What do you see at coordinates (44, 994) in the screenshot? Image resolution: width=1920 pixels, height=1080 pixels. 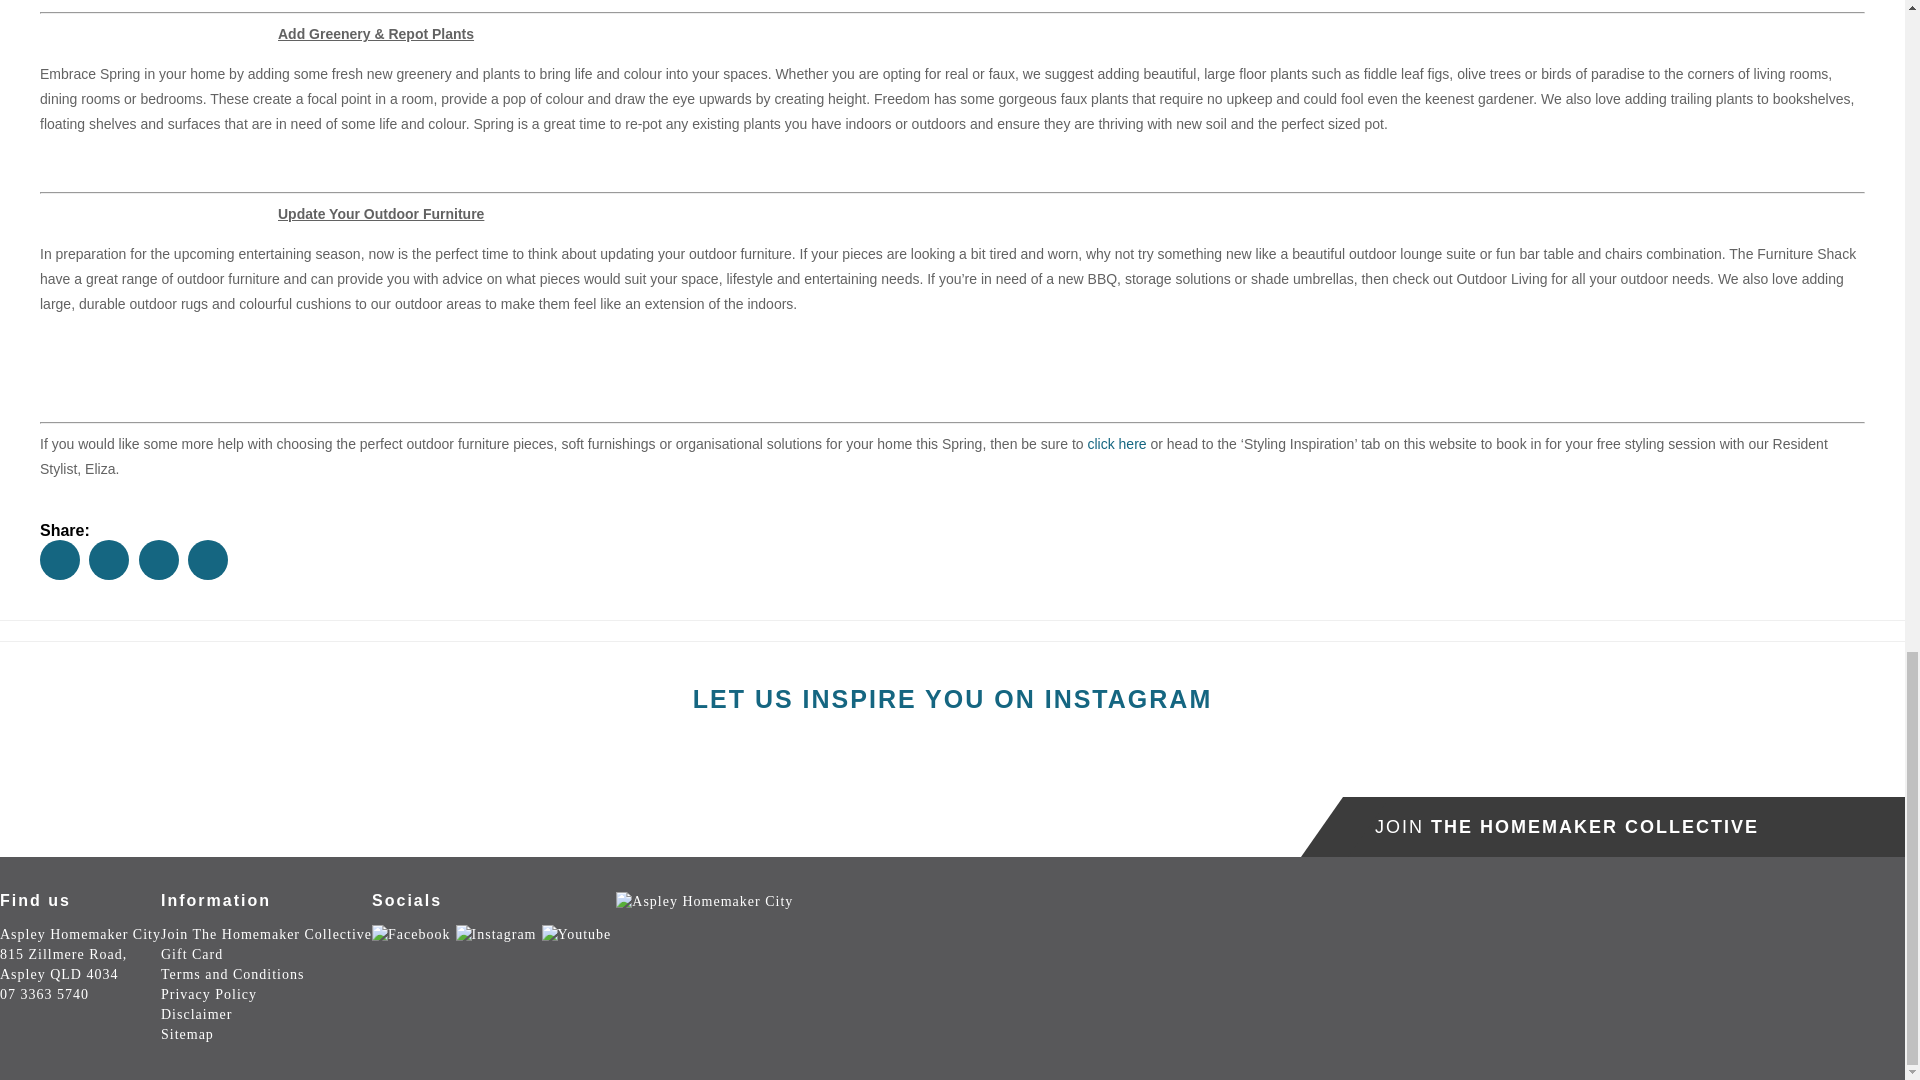 I see `07 3363 5740` at bounding box center [44, 994].